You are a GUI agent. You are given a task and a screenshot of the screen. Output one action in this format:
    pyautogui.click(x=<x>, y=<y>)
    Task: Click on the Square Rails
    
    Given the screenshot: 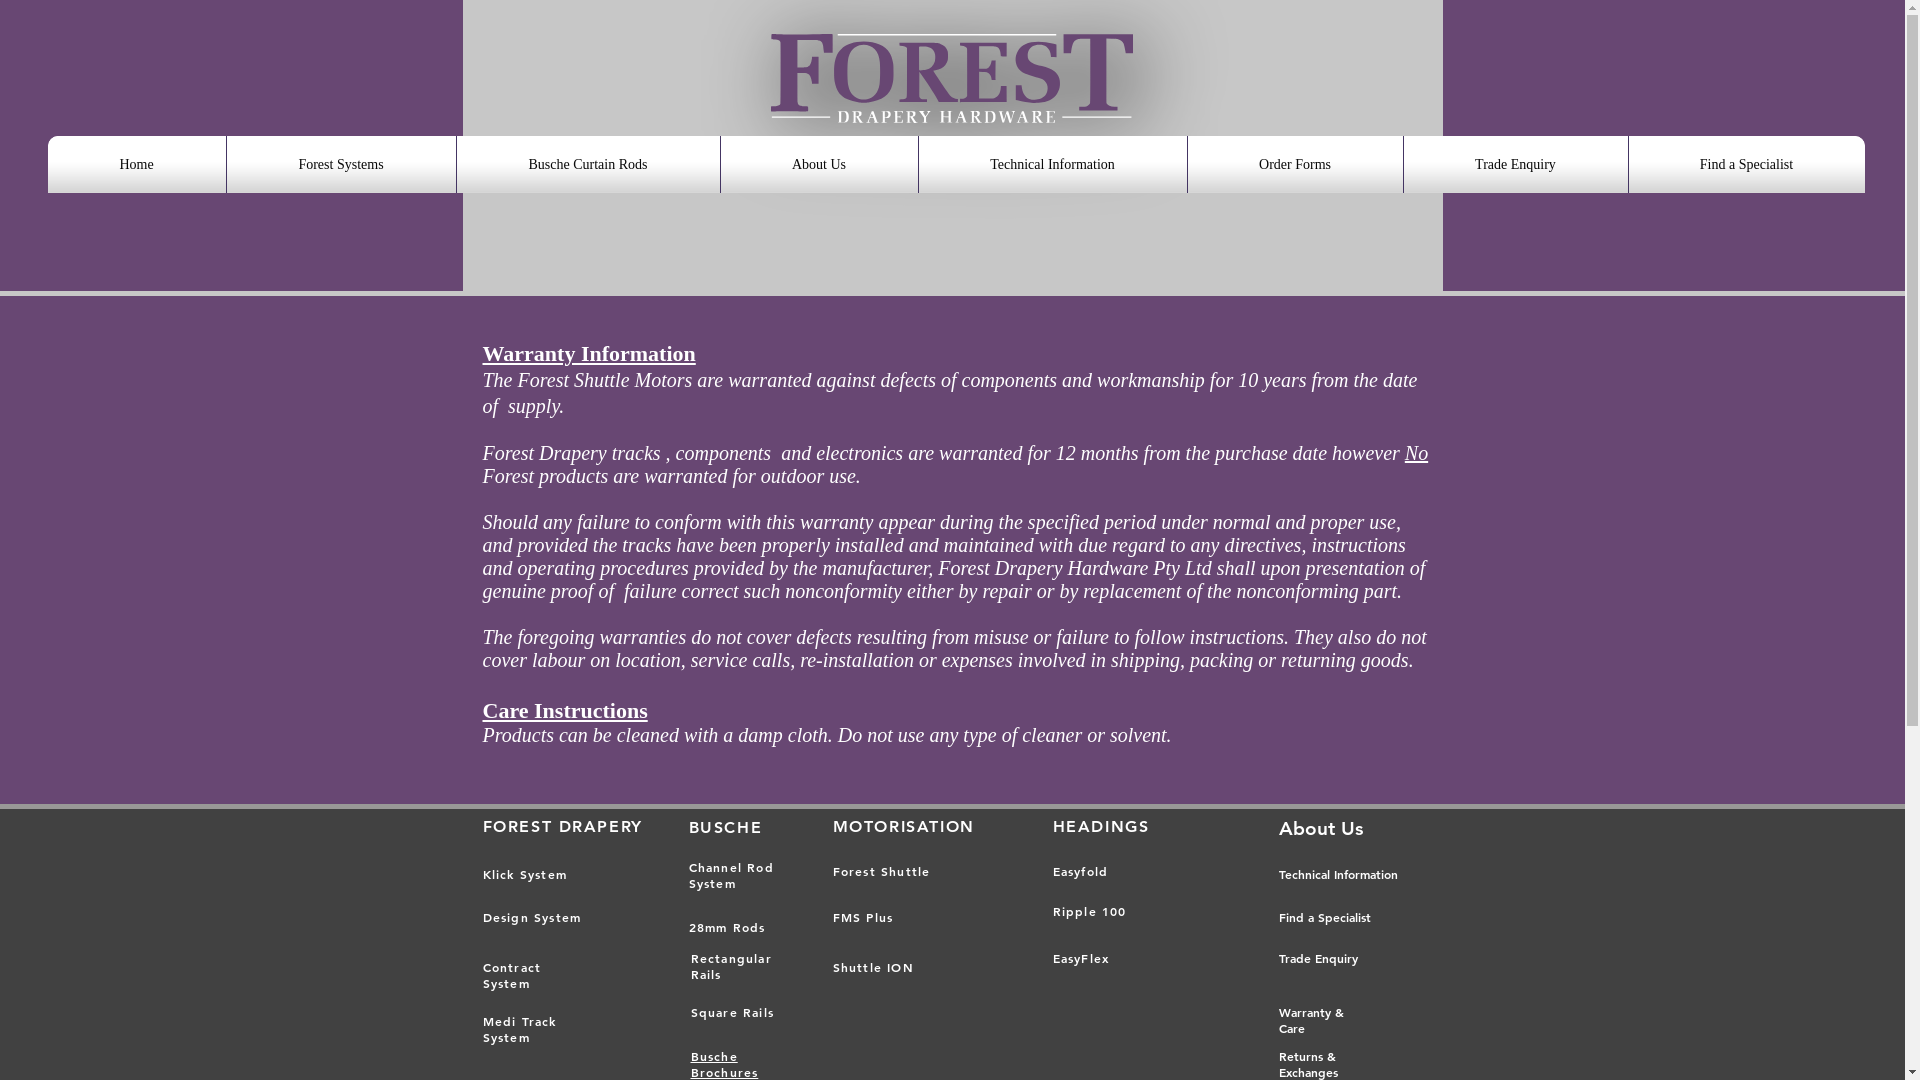 What is the action you would take?
    pyautogui.click(x=732, y=1012)
    